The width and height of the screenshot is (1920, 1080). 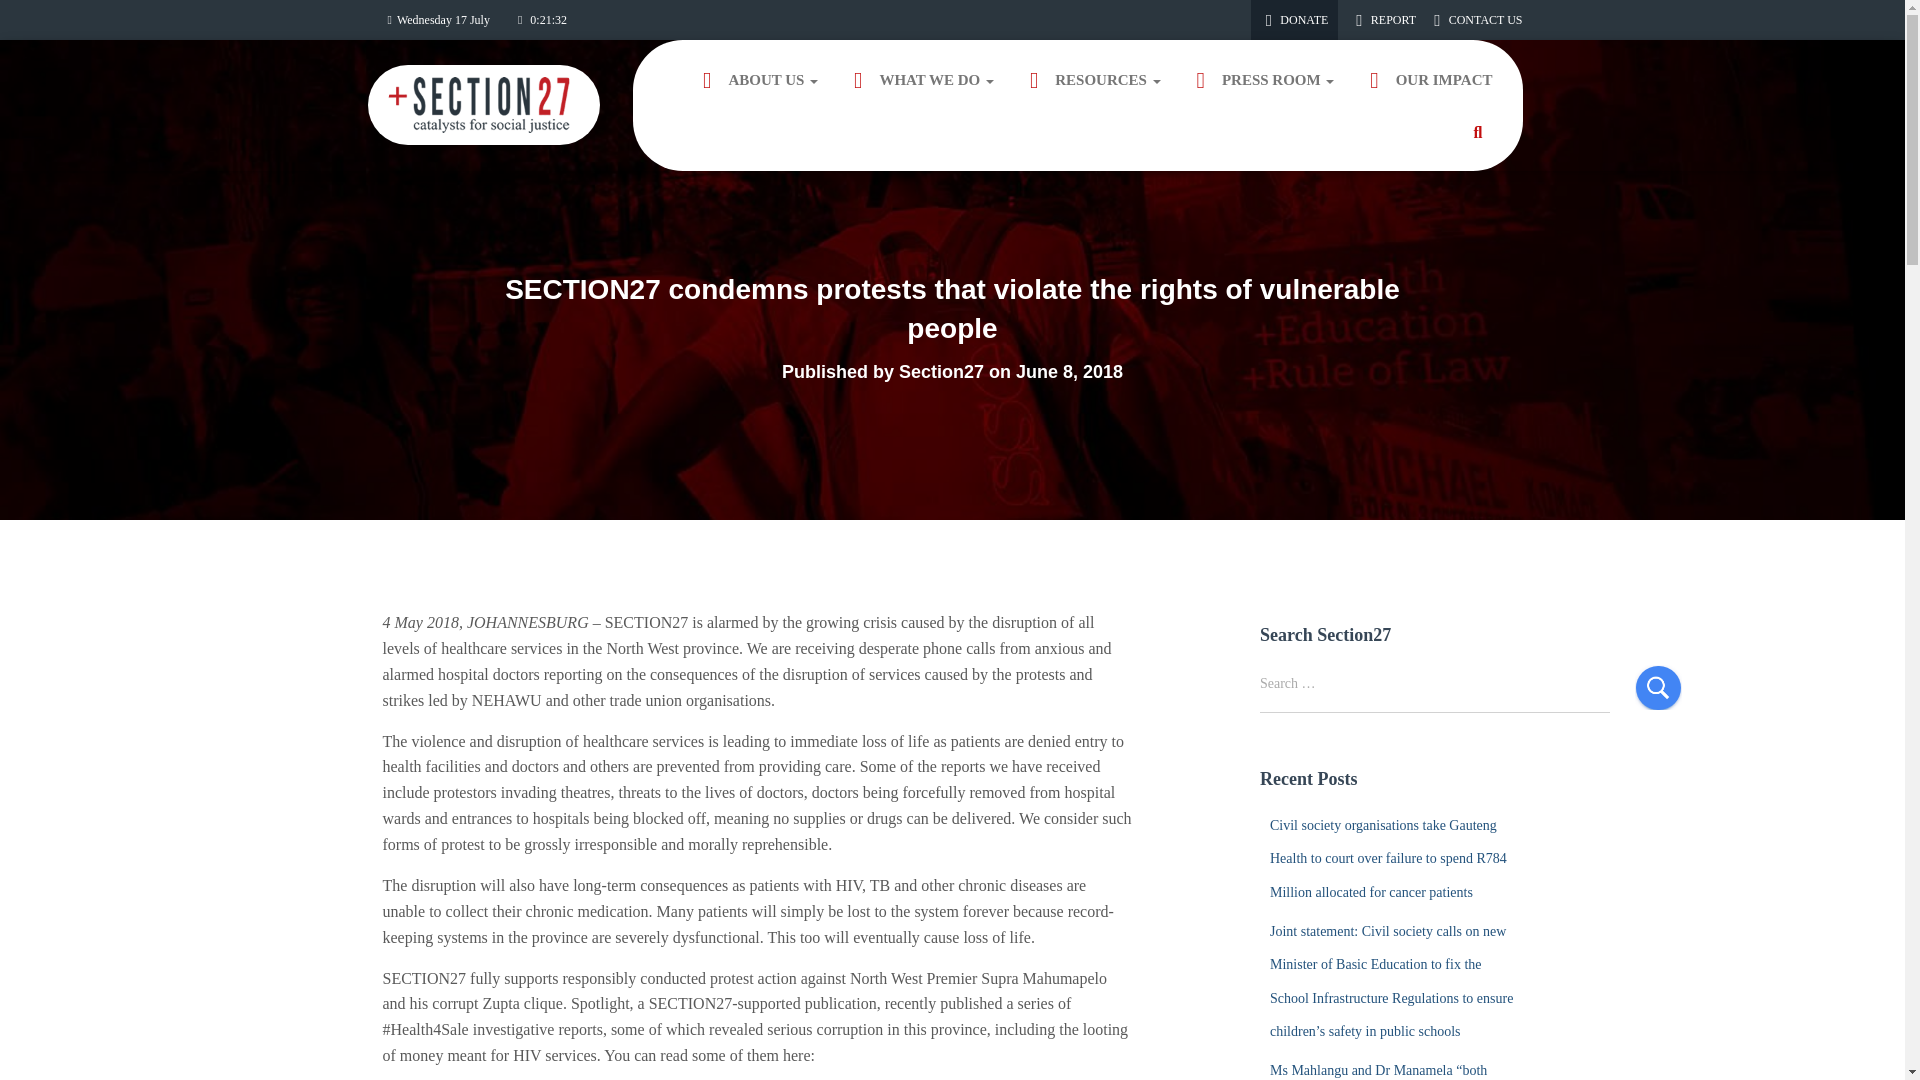 What do you see at coordinates (1294, 20) in the screenshot?
I see `DONATE` at bounding box center [1294, 20].